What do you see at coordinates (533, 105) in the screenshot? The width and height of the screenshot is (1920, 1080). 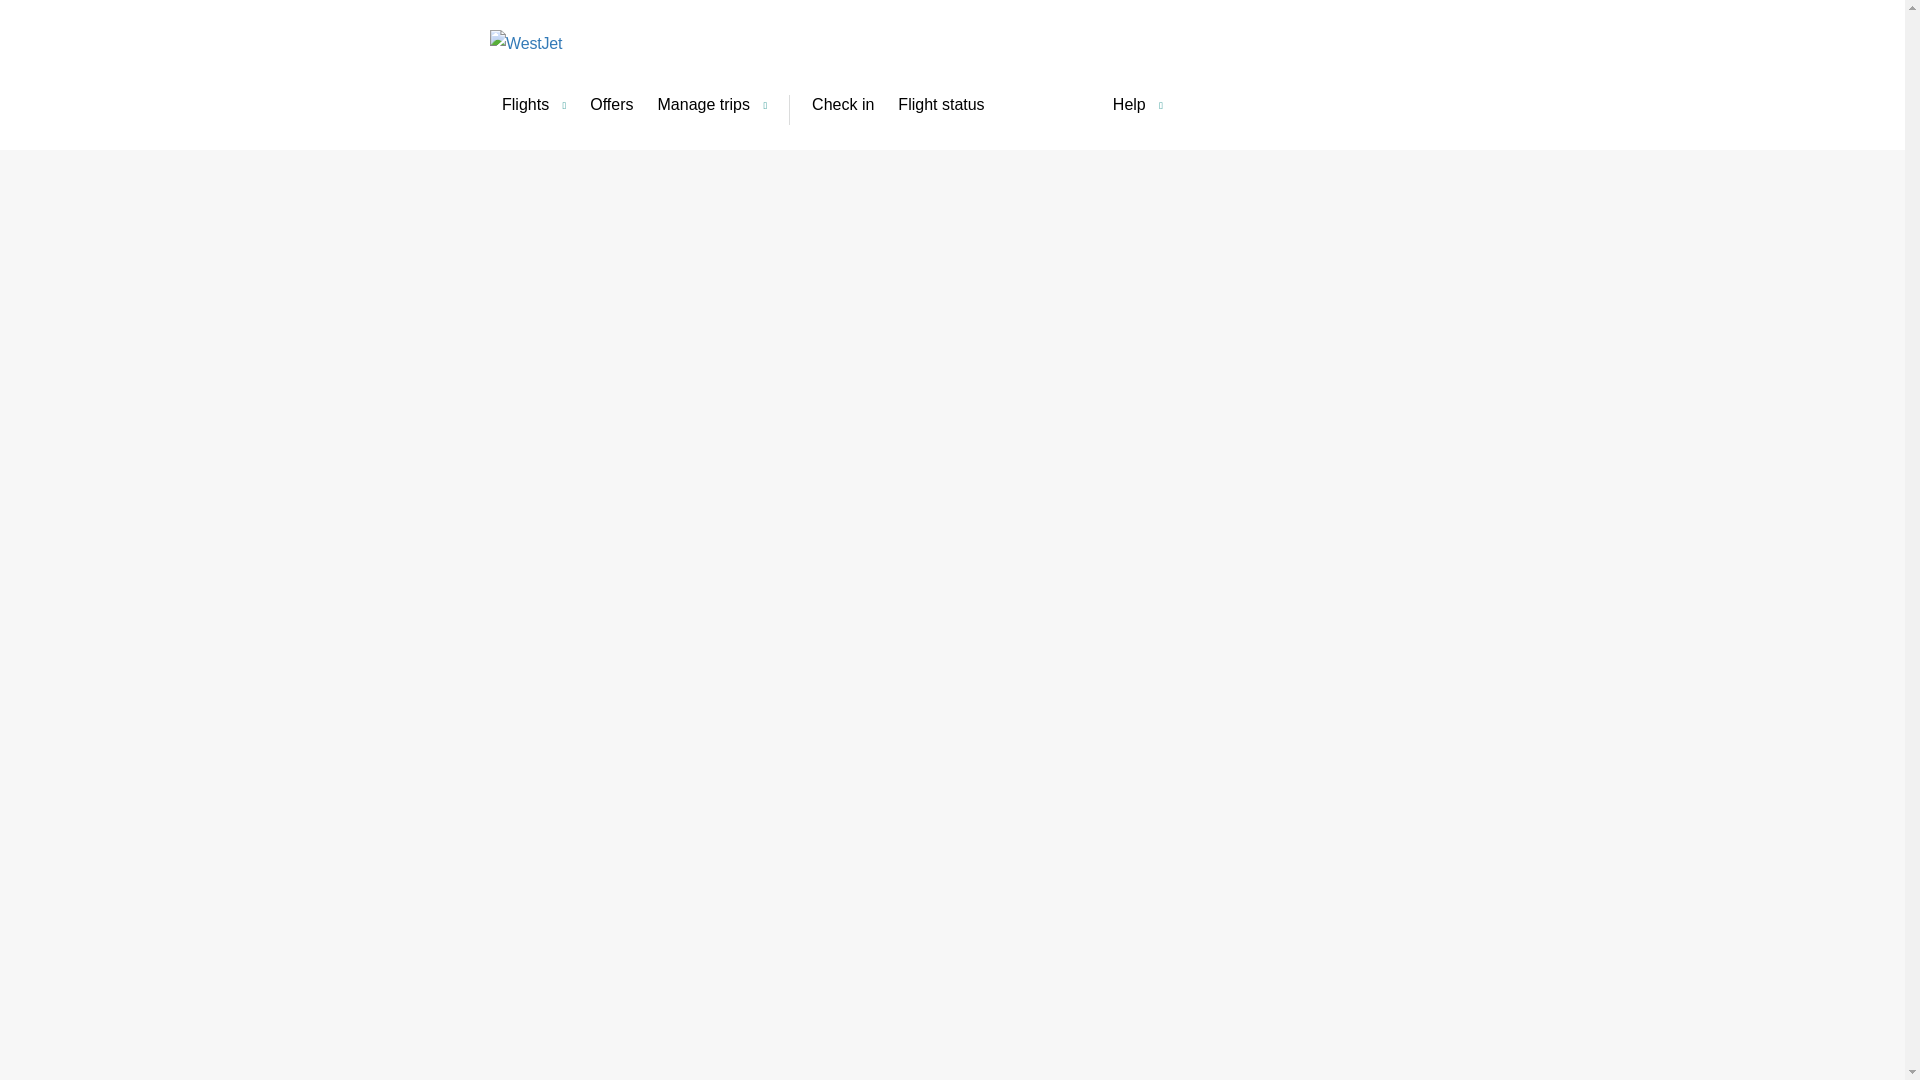 I see `Flights` at bounding box center [533, 105].